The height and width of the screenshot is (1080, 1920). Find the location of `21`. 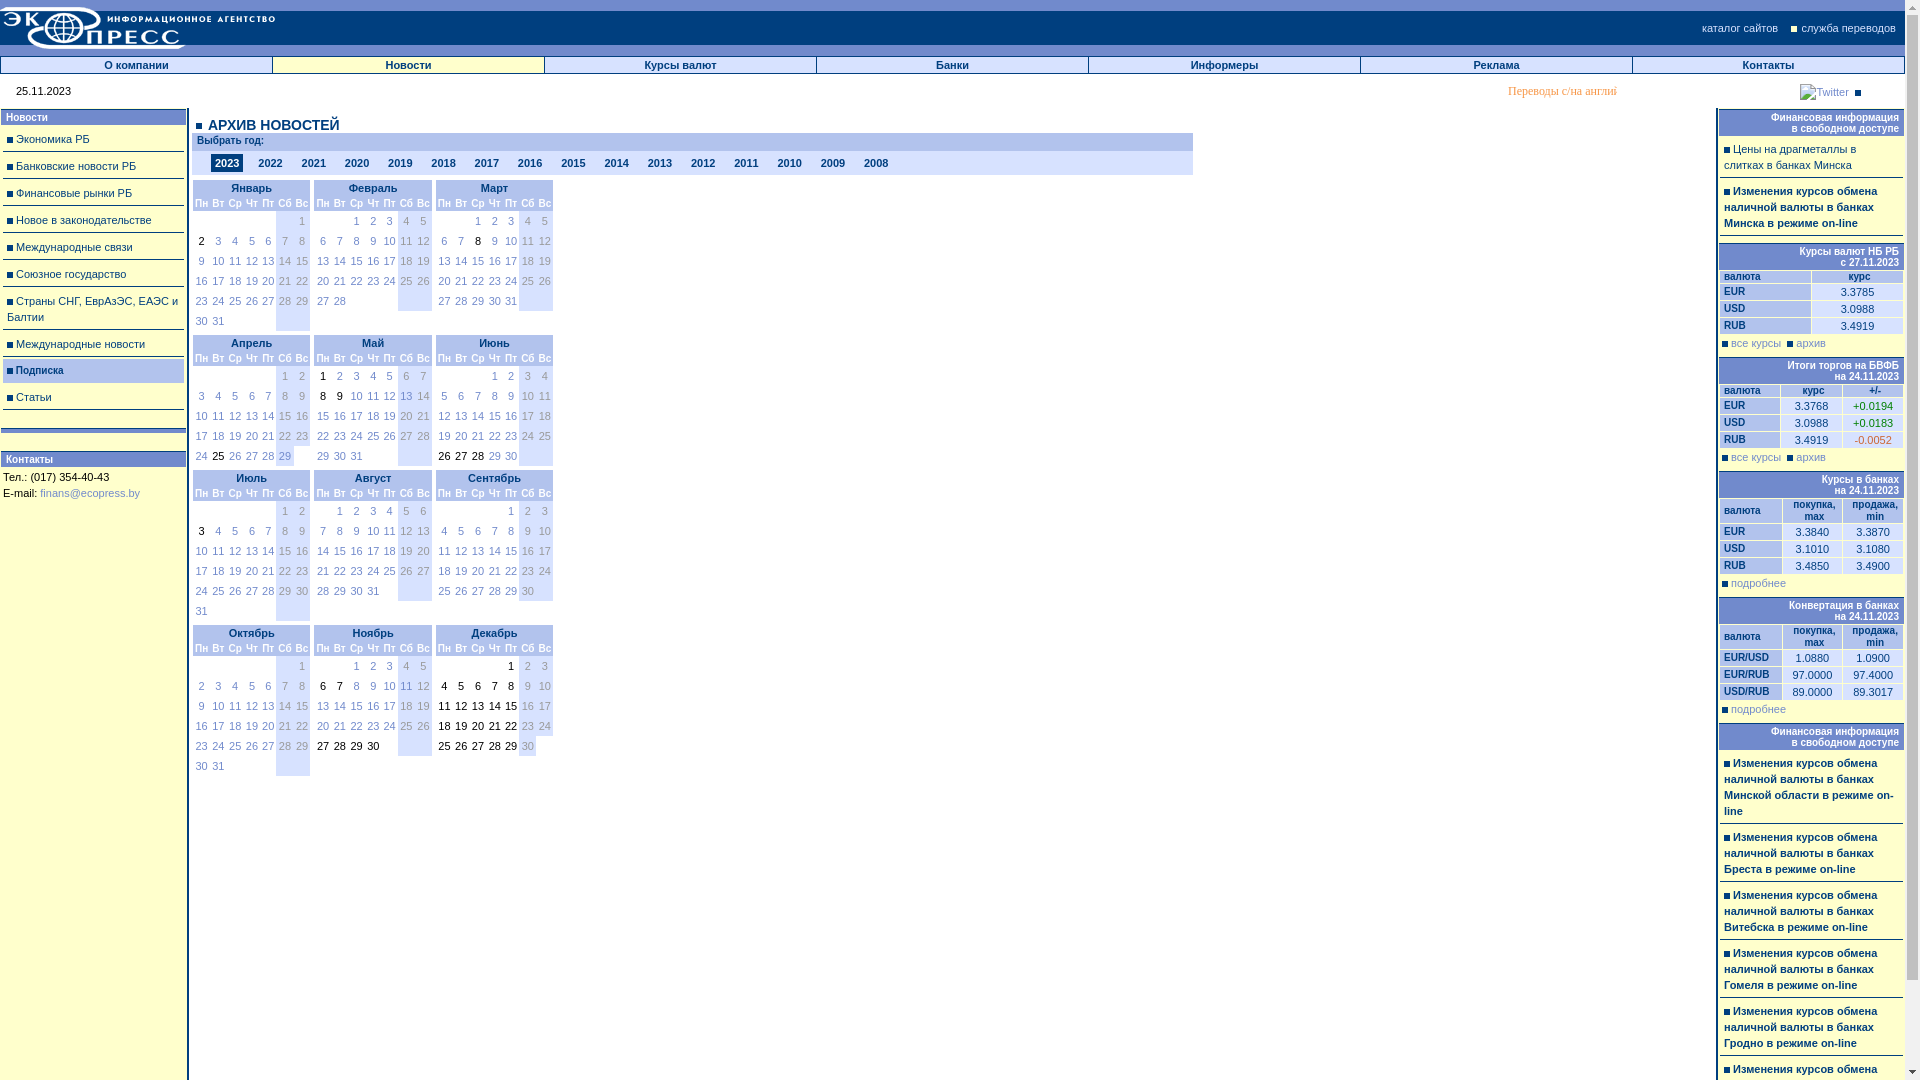

21 is located at coordinates (495, 571).